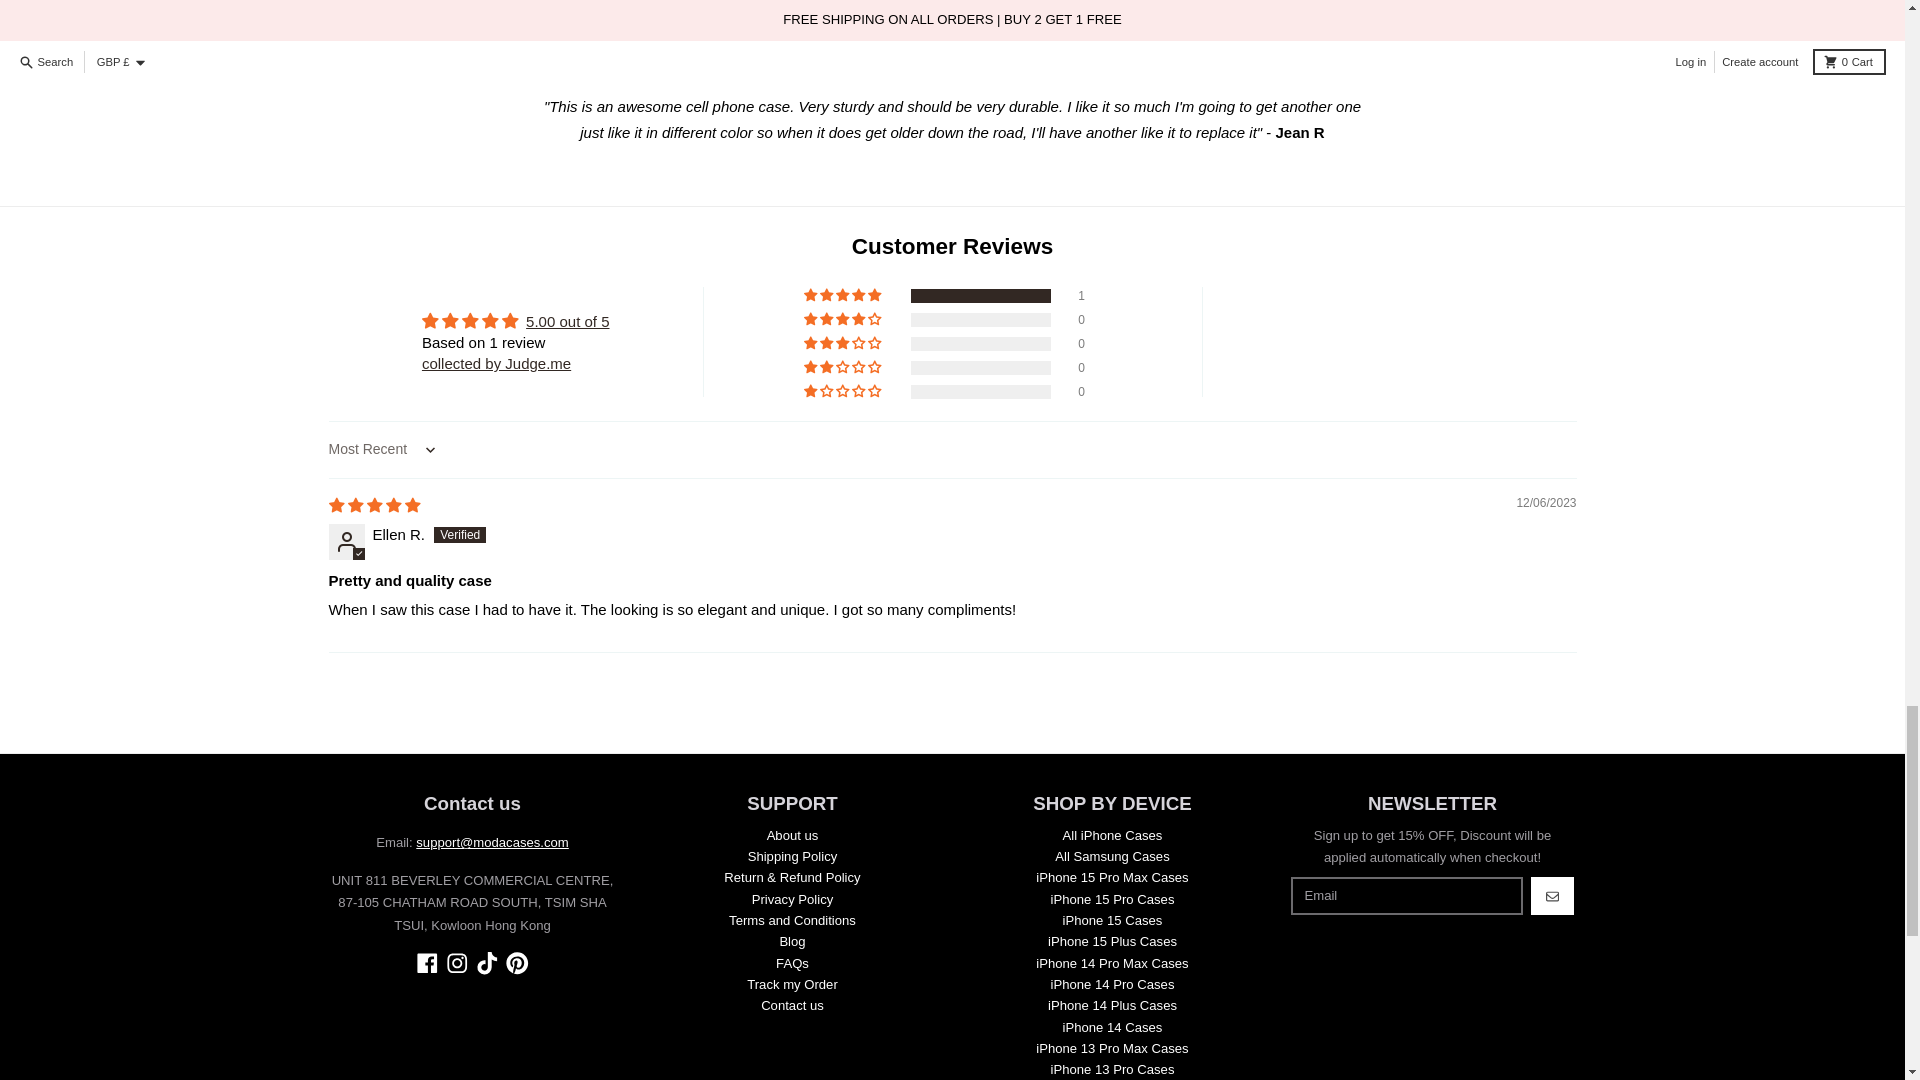  Describe the element at coordinates (428, 963) in the screenshot. I see `Facebook - Modacases` at that location.